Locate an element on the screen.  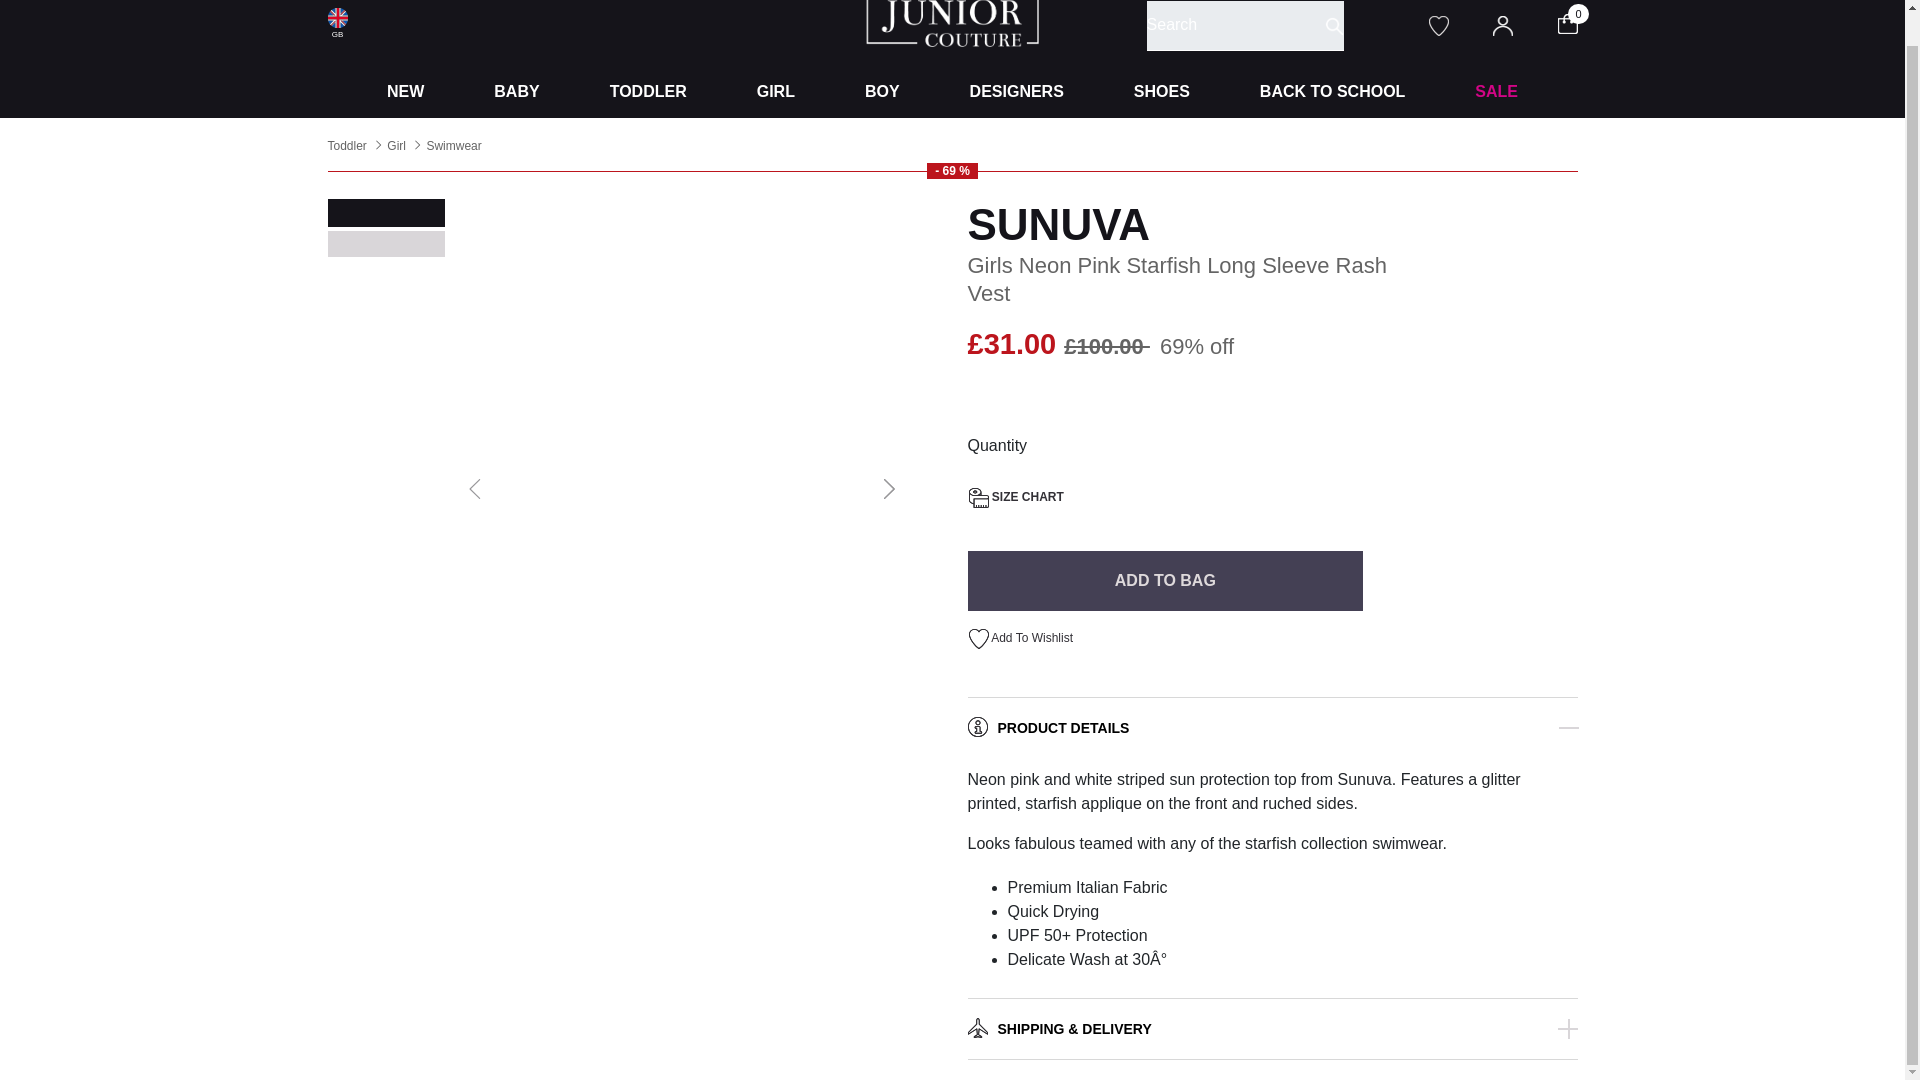
Cart 0 Items is located at coordinates (1580, 22).